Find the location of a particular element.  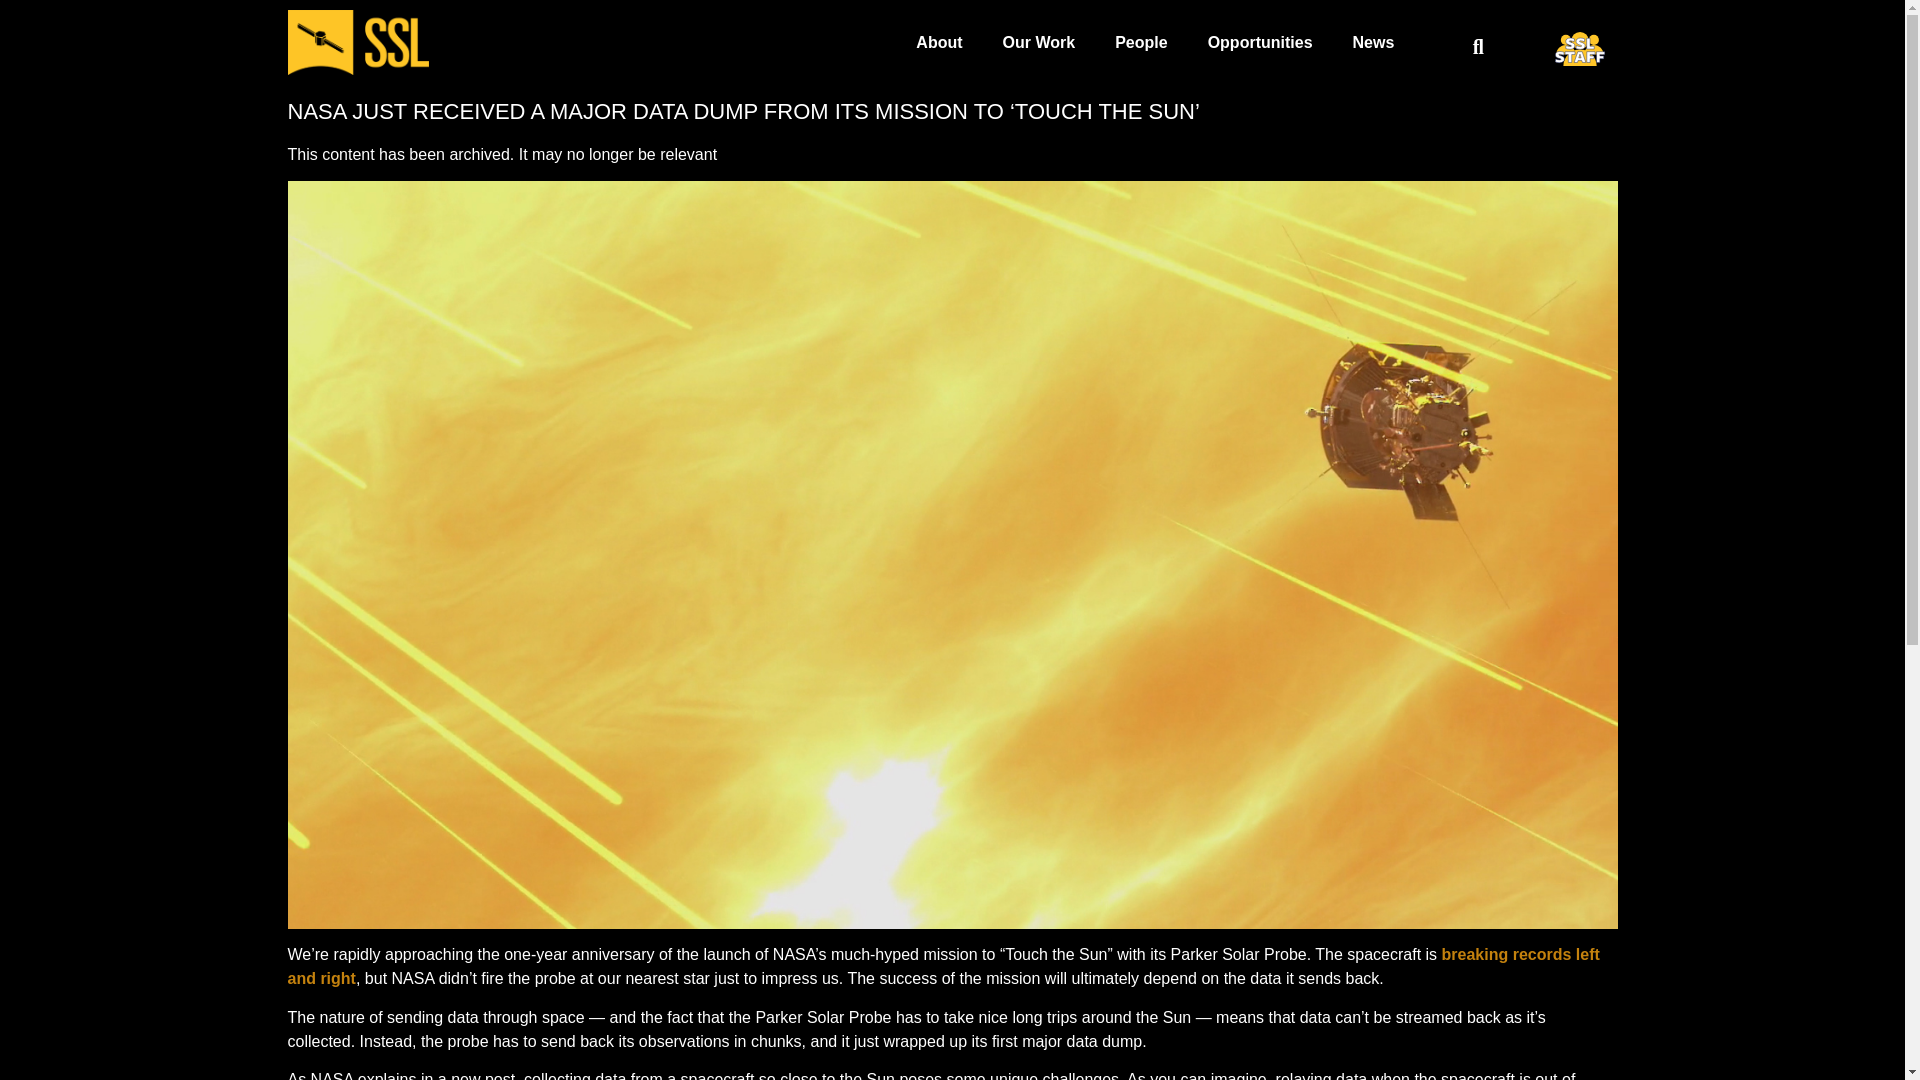

Our Work is located at coordinates (1040, 42).